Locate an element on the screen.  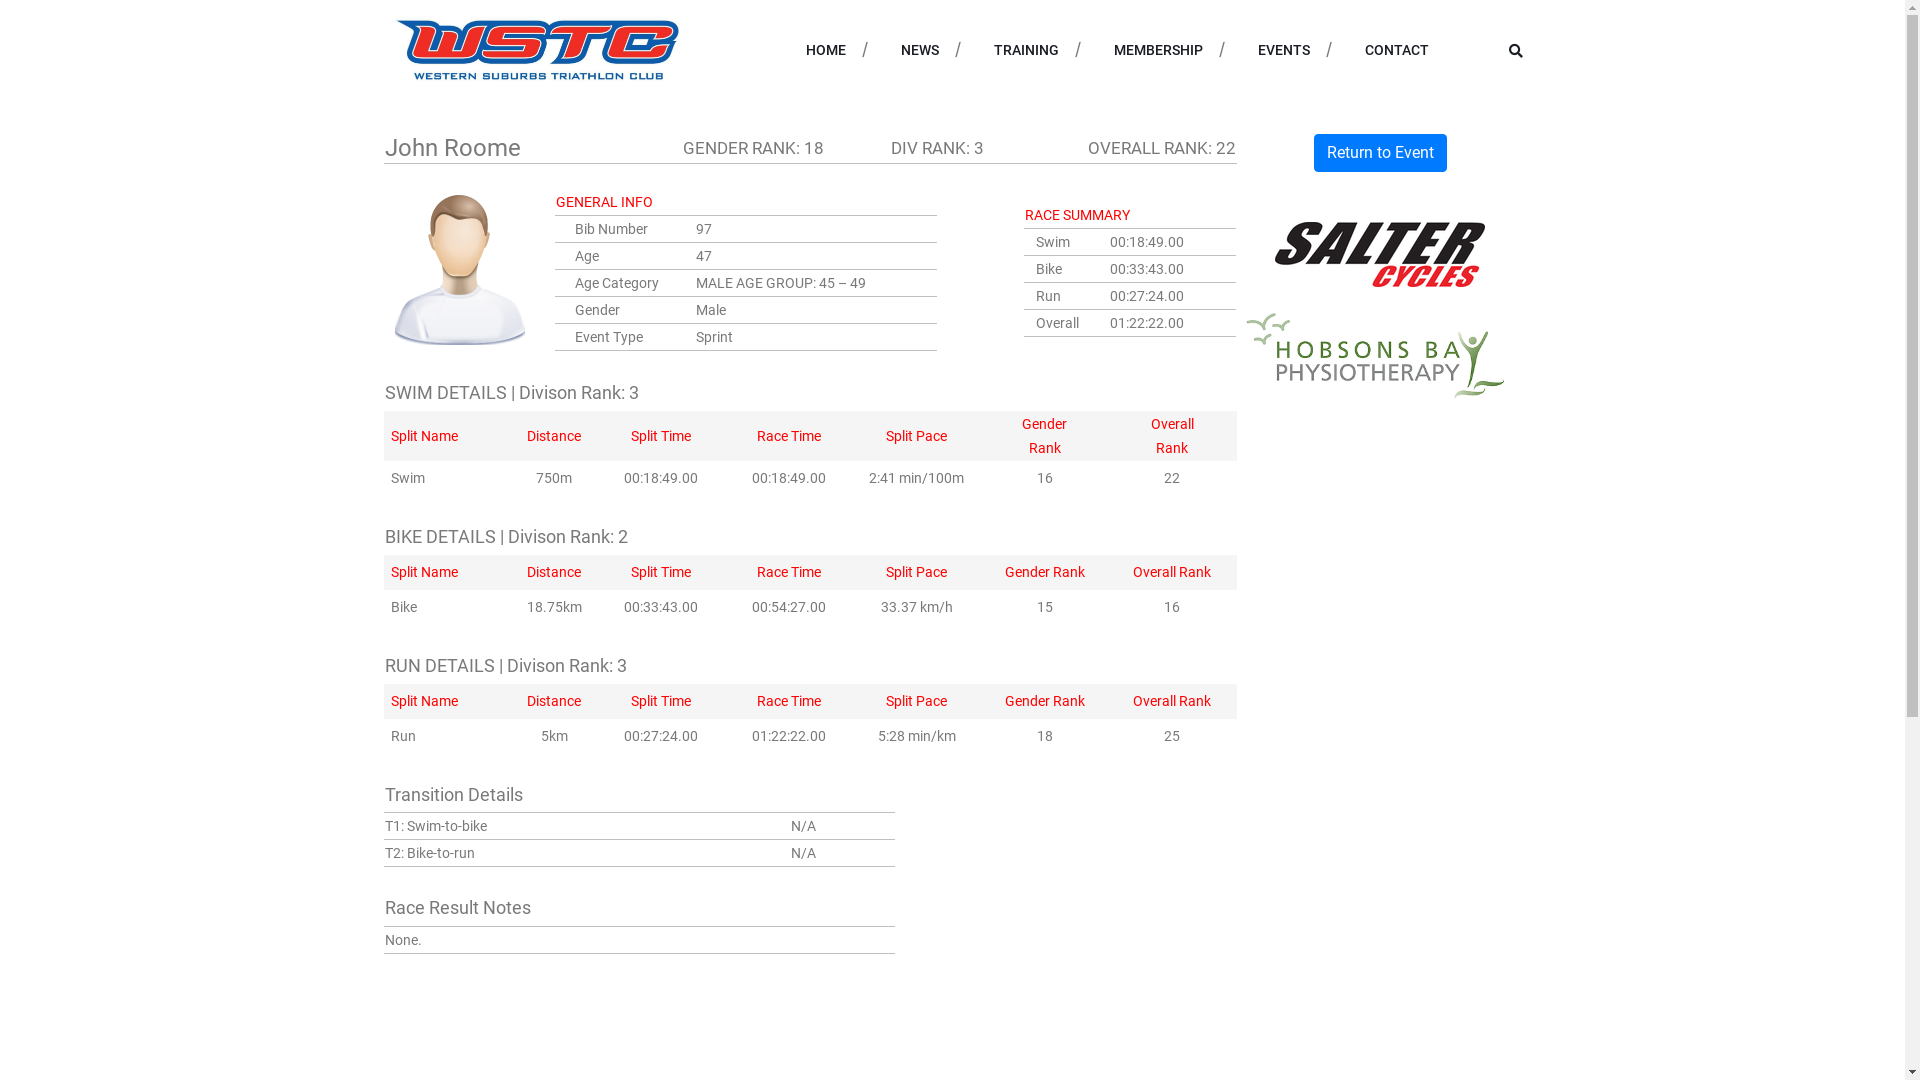
Return to Event is located at coordinates (1380, 153).